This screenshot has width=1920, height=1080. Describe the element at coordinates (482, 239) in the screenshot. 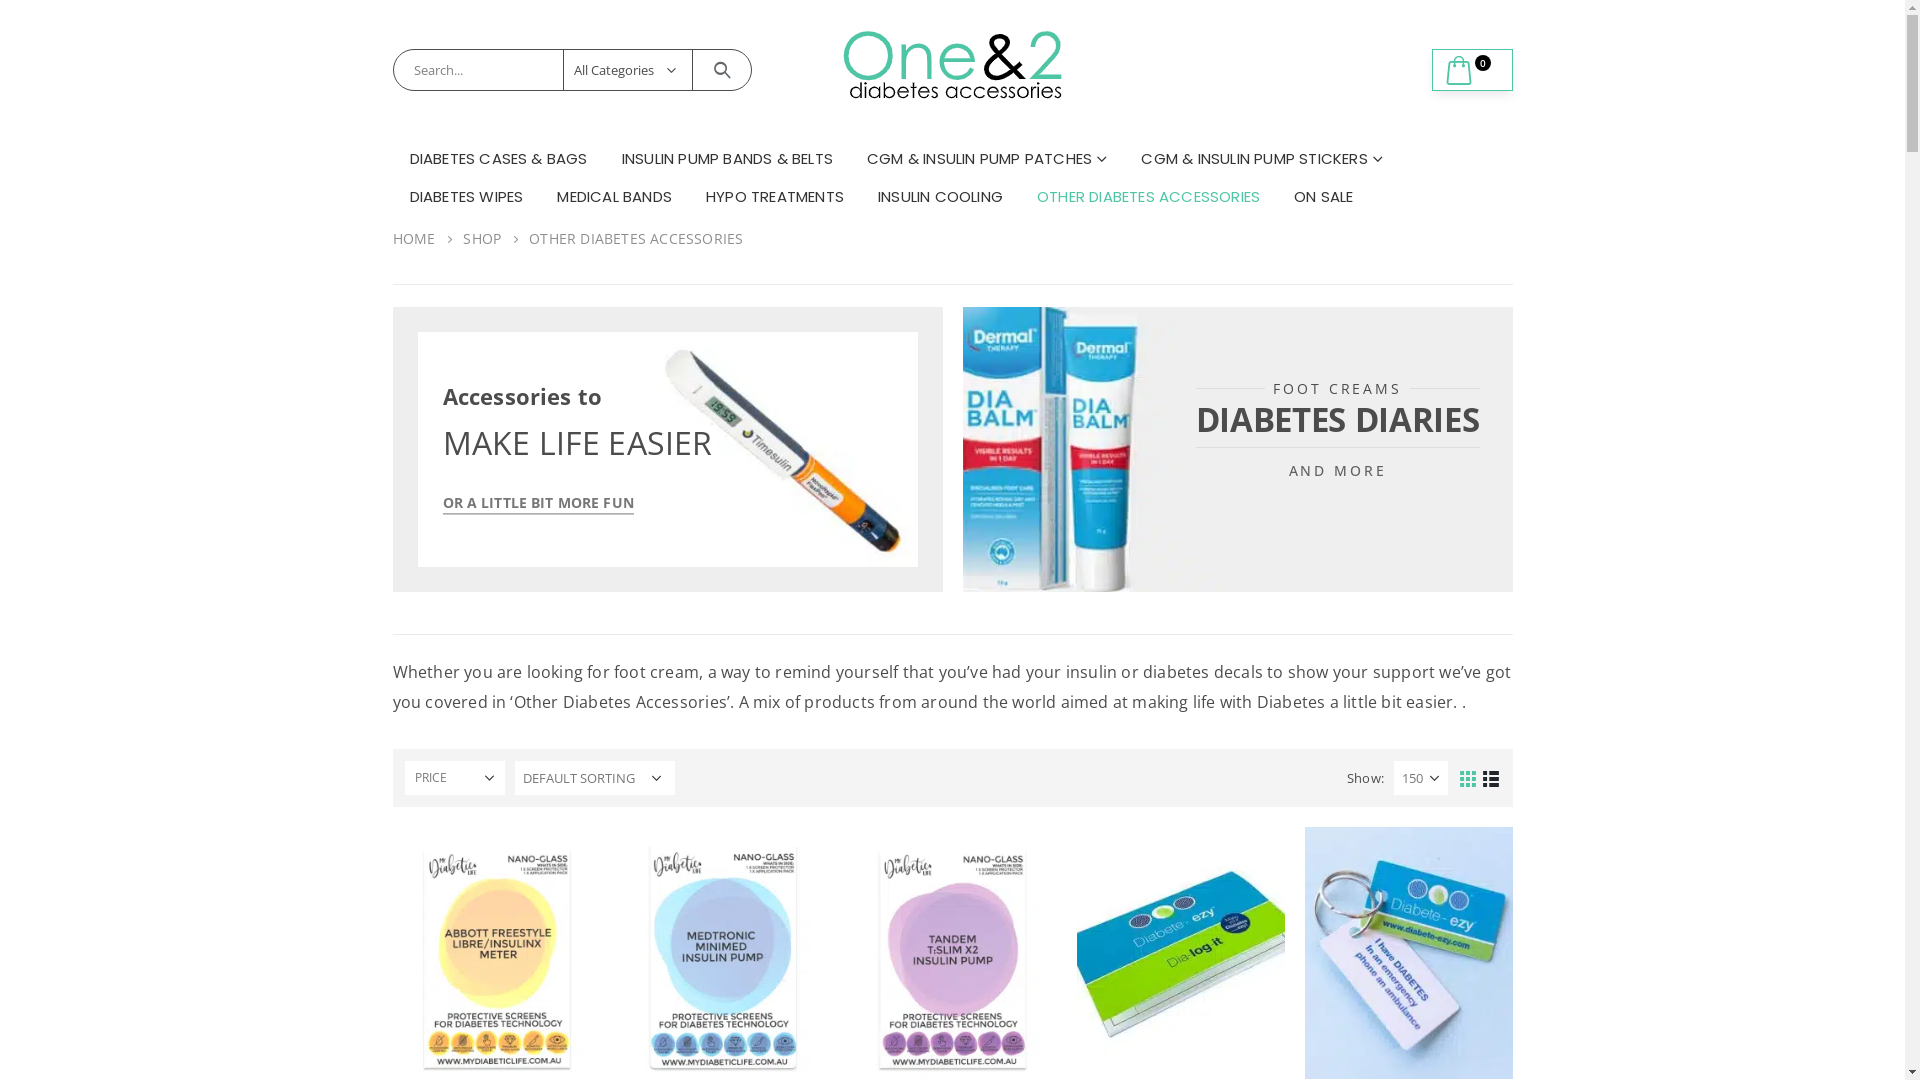

I see `SHOP` at that location.